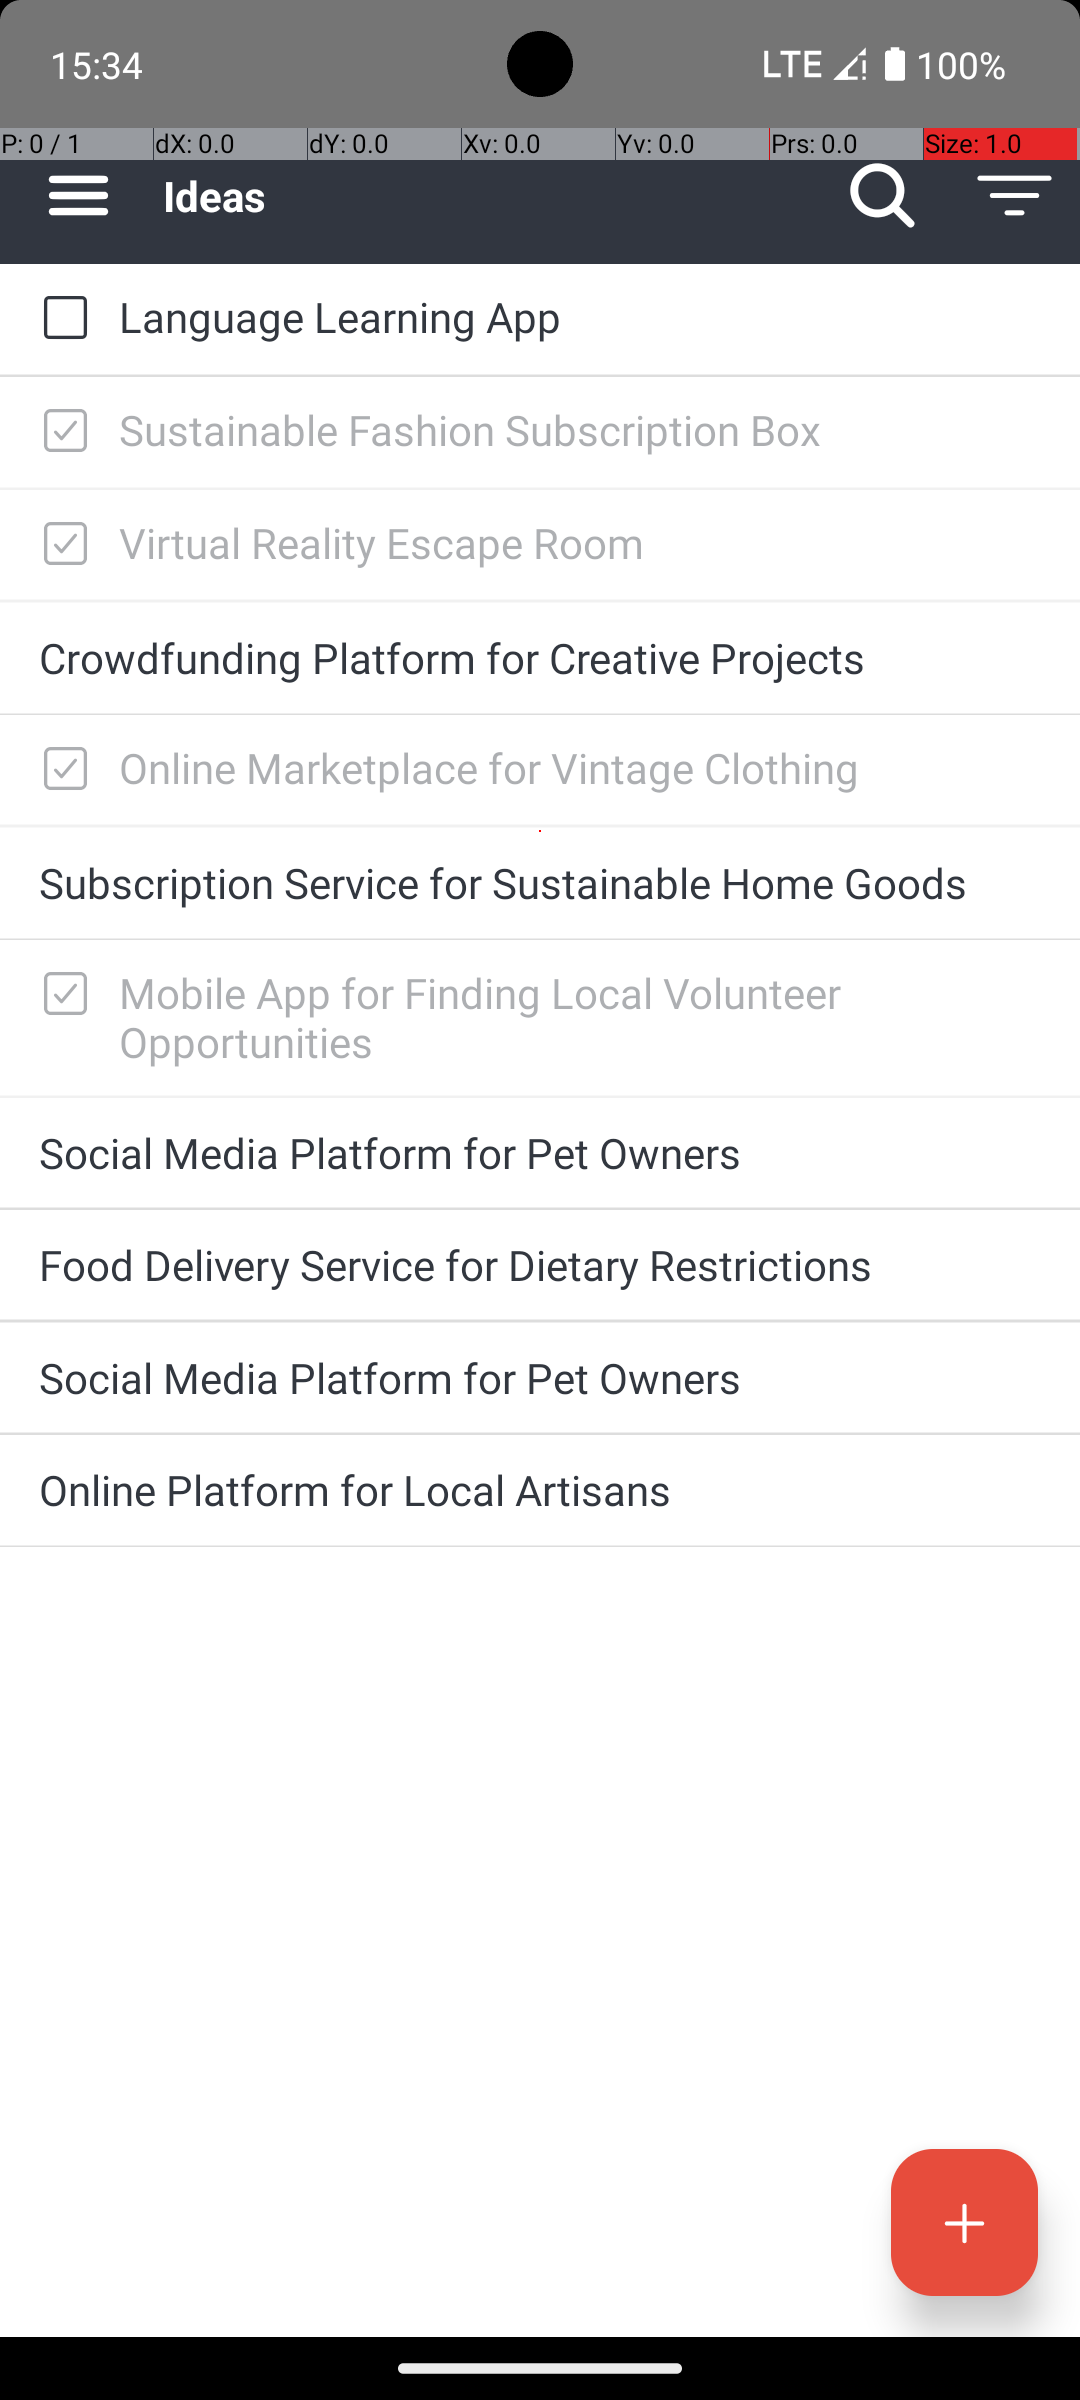 This screenshot has height=2400, width=1080. I want to click on Online Platform for Local Artisans, so click(540, 1489).